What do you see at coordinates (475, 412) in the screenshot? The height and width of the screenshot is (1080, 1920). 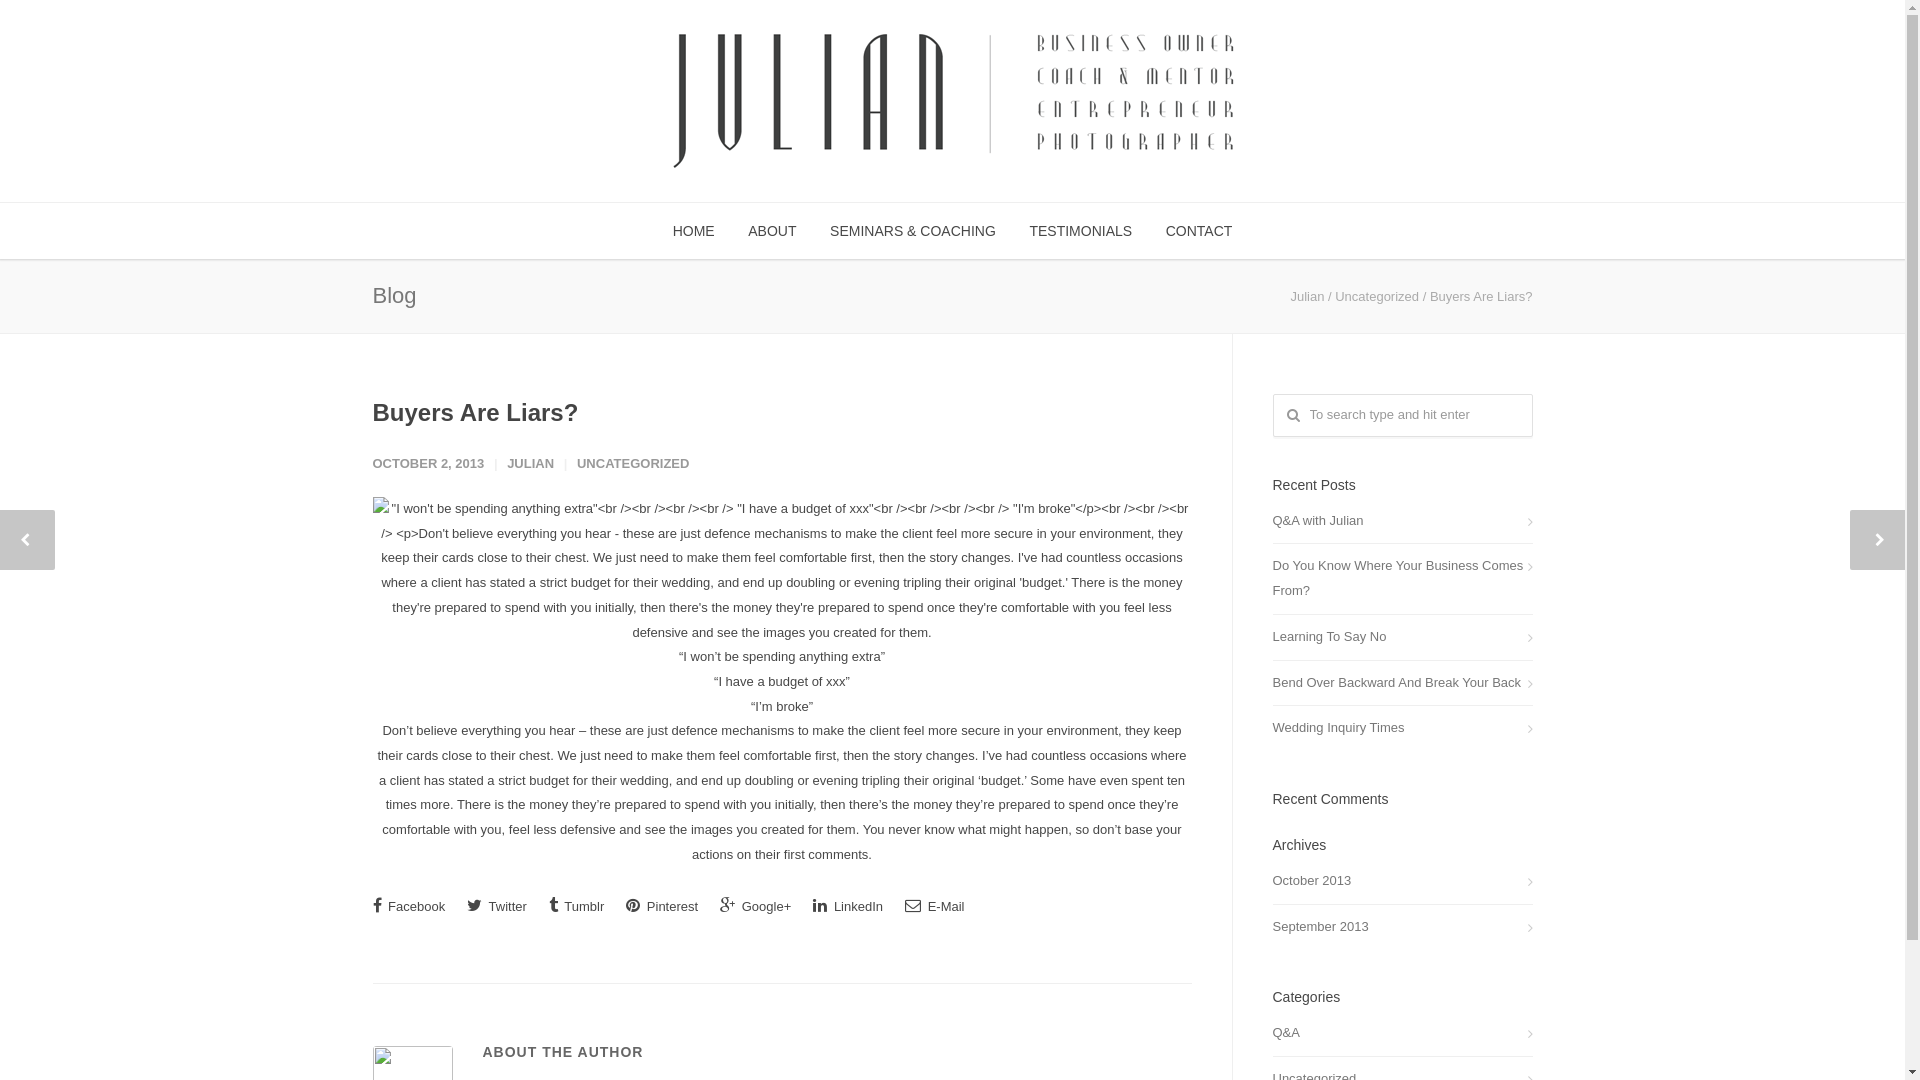 I see `Buyers Are Liars?` at bounding box center [475, 412].